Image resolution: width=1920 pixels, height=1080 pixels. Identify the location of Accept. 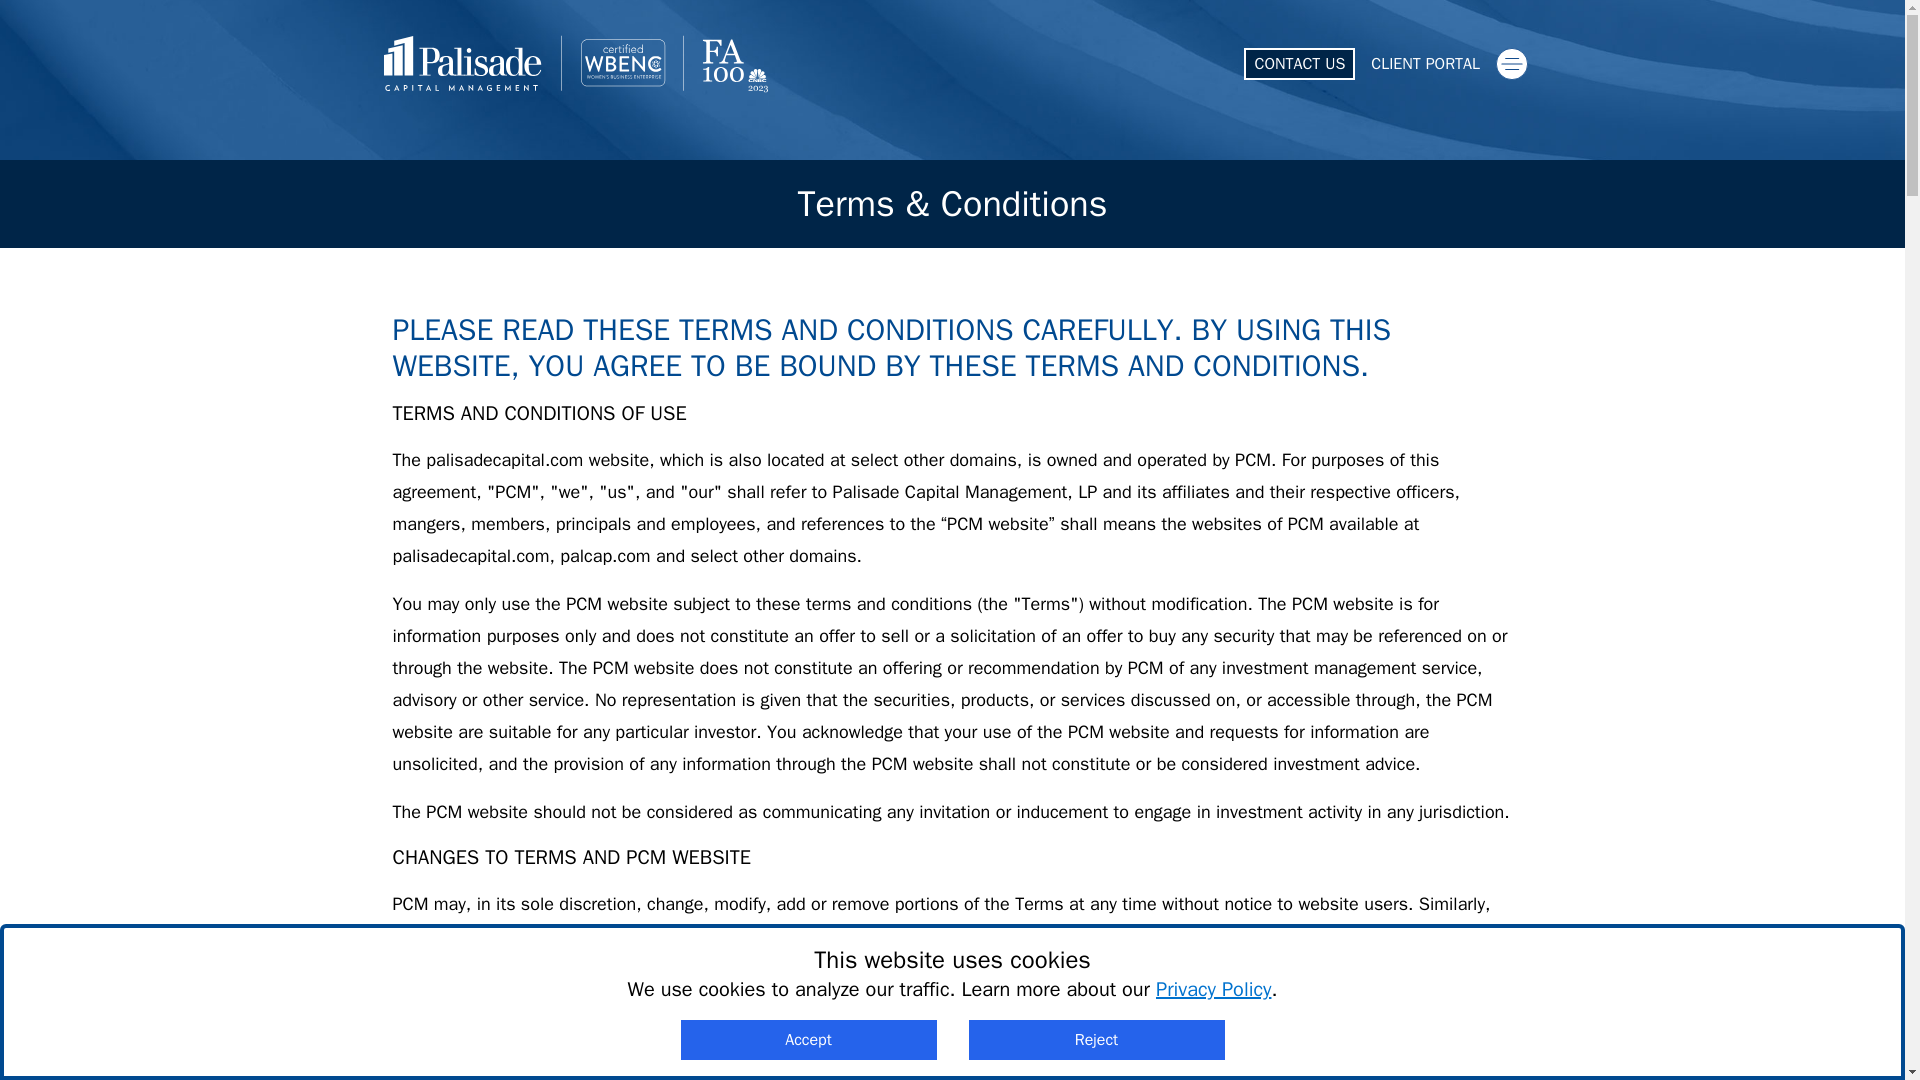
(808, 1039).